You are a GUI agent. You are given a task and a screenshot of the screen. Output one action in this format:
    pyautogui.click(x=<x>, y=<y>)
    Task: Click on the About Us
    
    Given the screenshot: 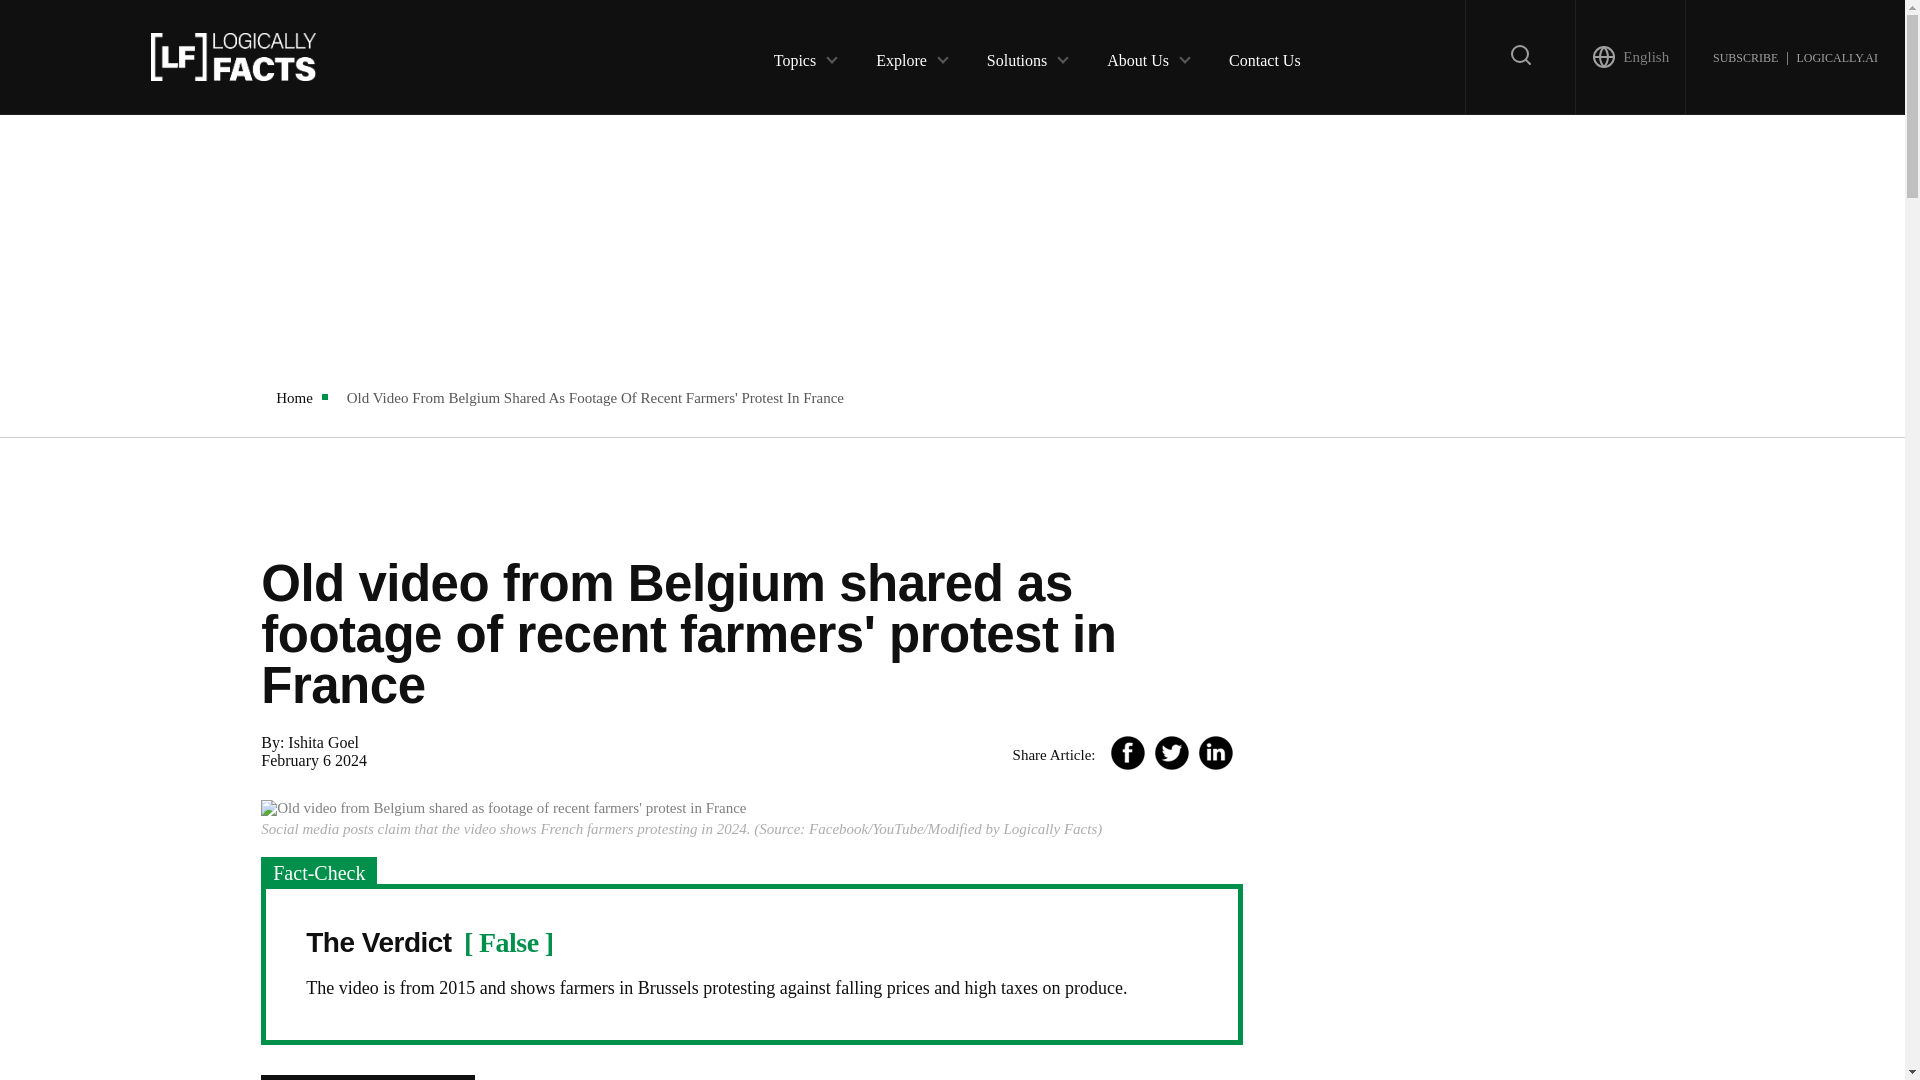 What is the action you would take?
    pyautogui.click(x=1138, y=56)
    